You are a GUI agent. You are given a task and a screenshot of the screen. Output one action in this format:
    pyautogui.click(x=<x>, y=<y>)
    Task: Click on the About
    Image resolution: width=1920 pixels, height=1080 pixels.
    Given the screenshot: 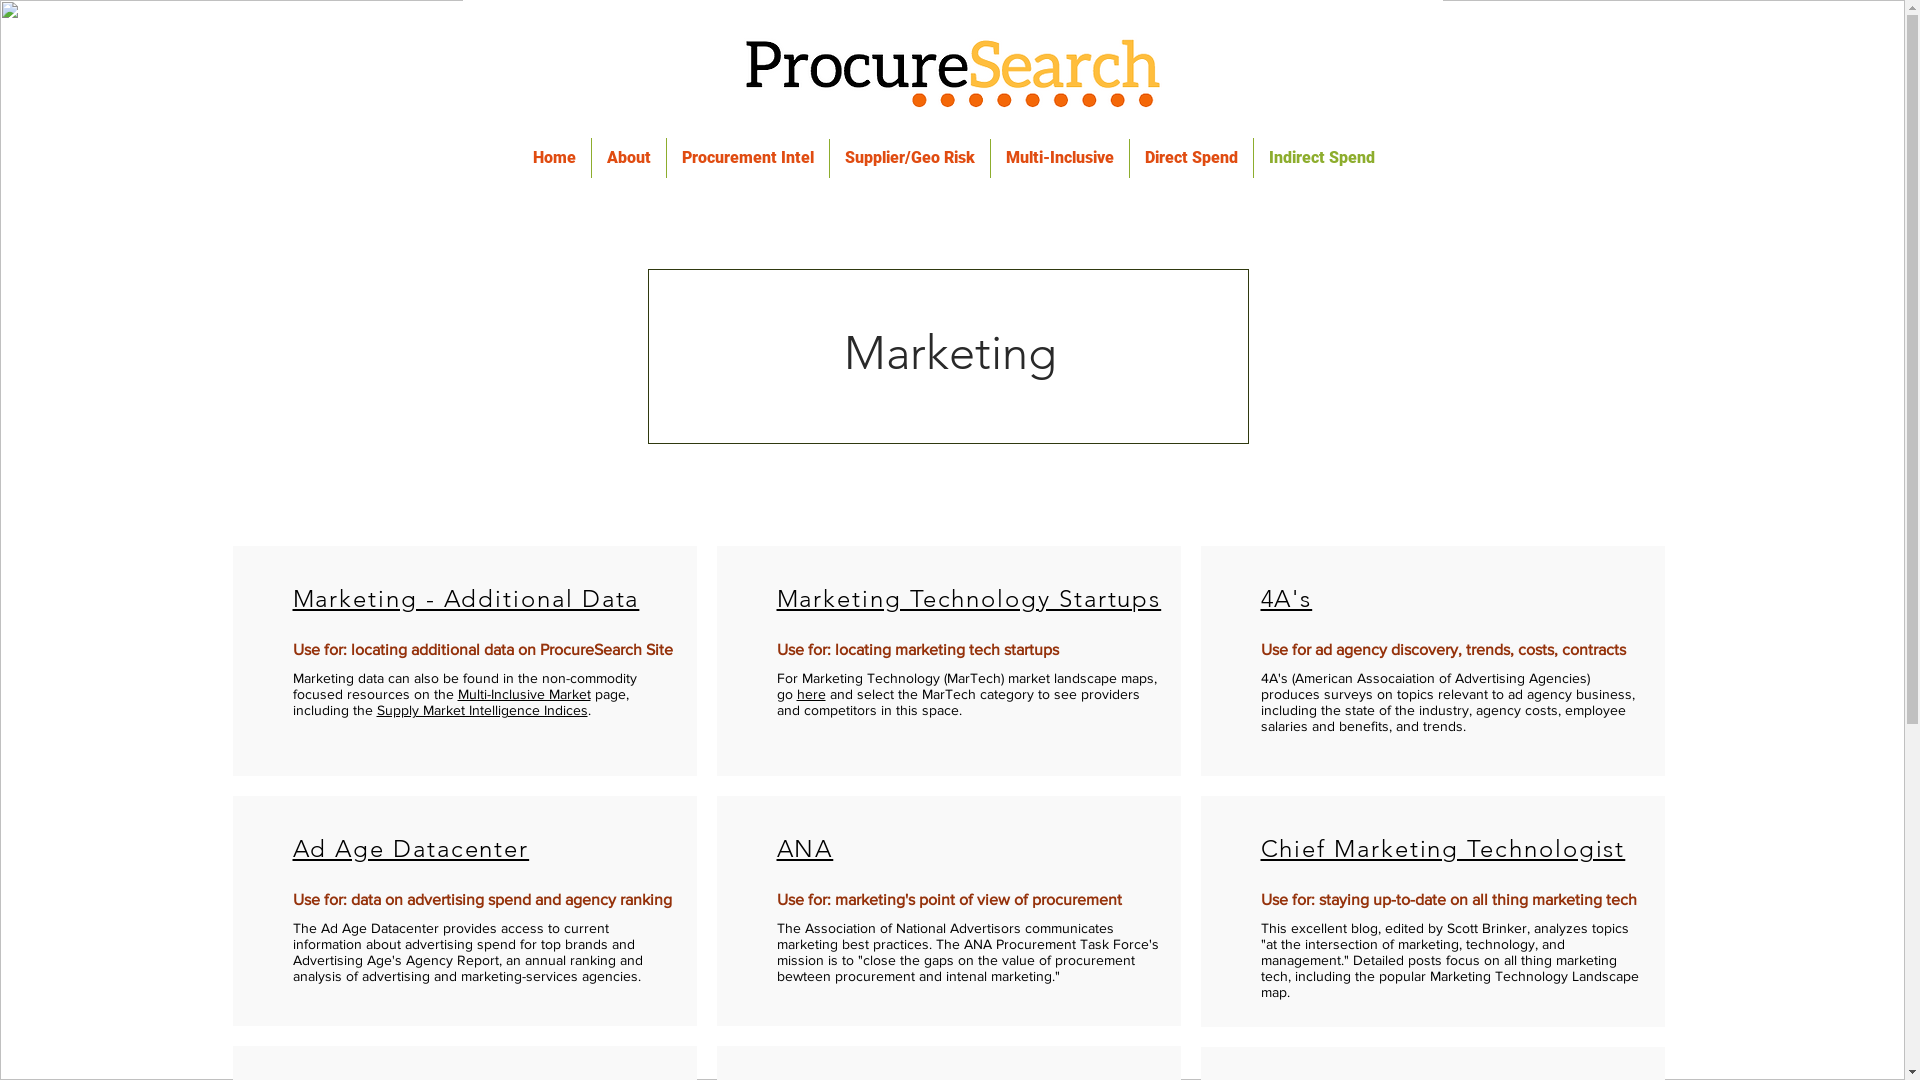 What is the action you would take?
    pyautogui.click(x=629, y=158)
    